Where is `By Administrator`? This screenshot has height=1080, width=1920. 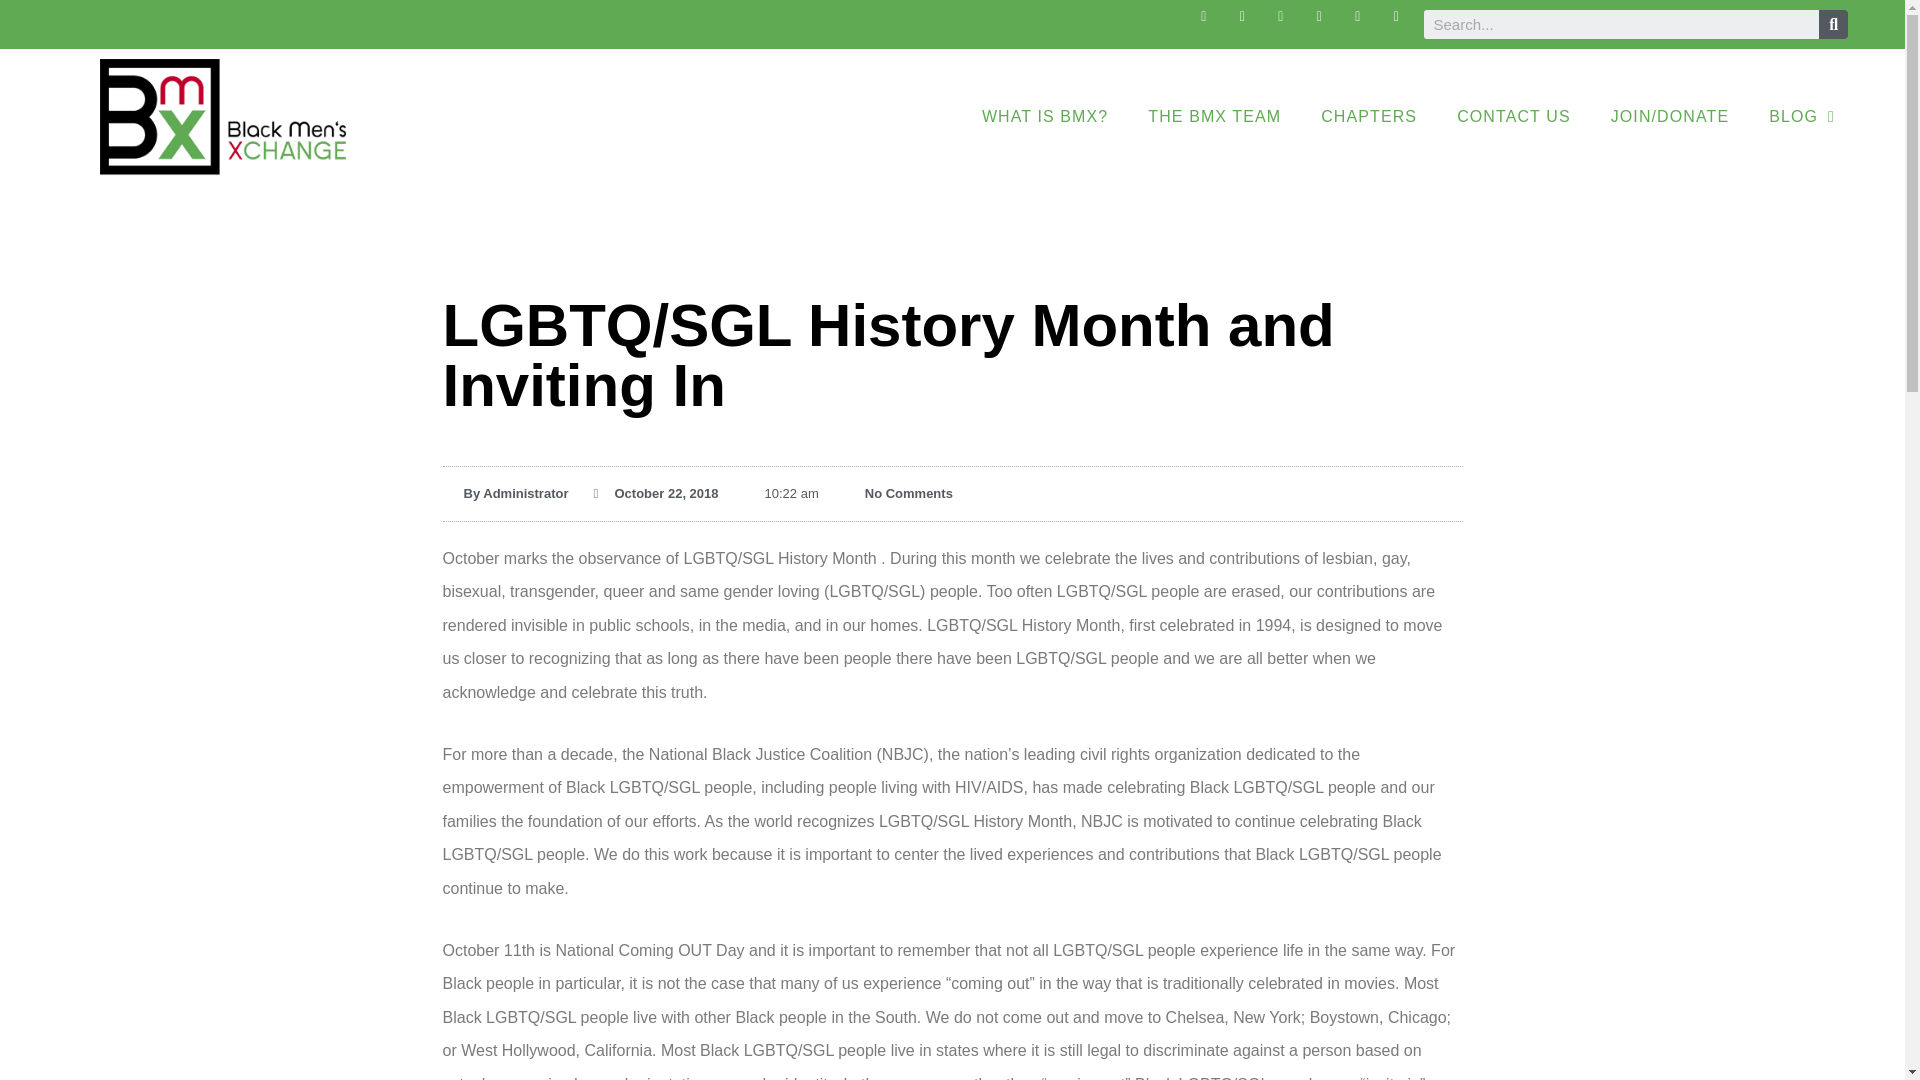
By Administrator is located at coordinates (504, 494).